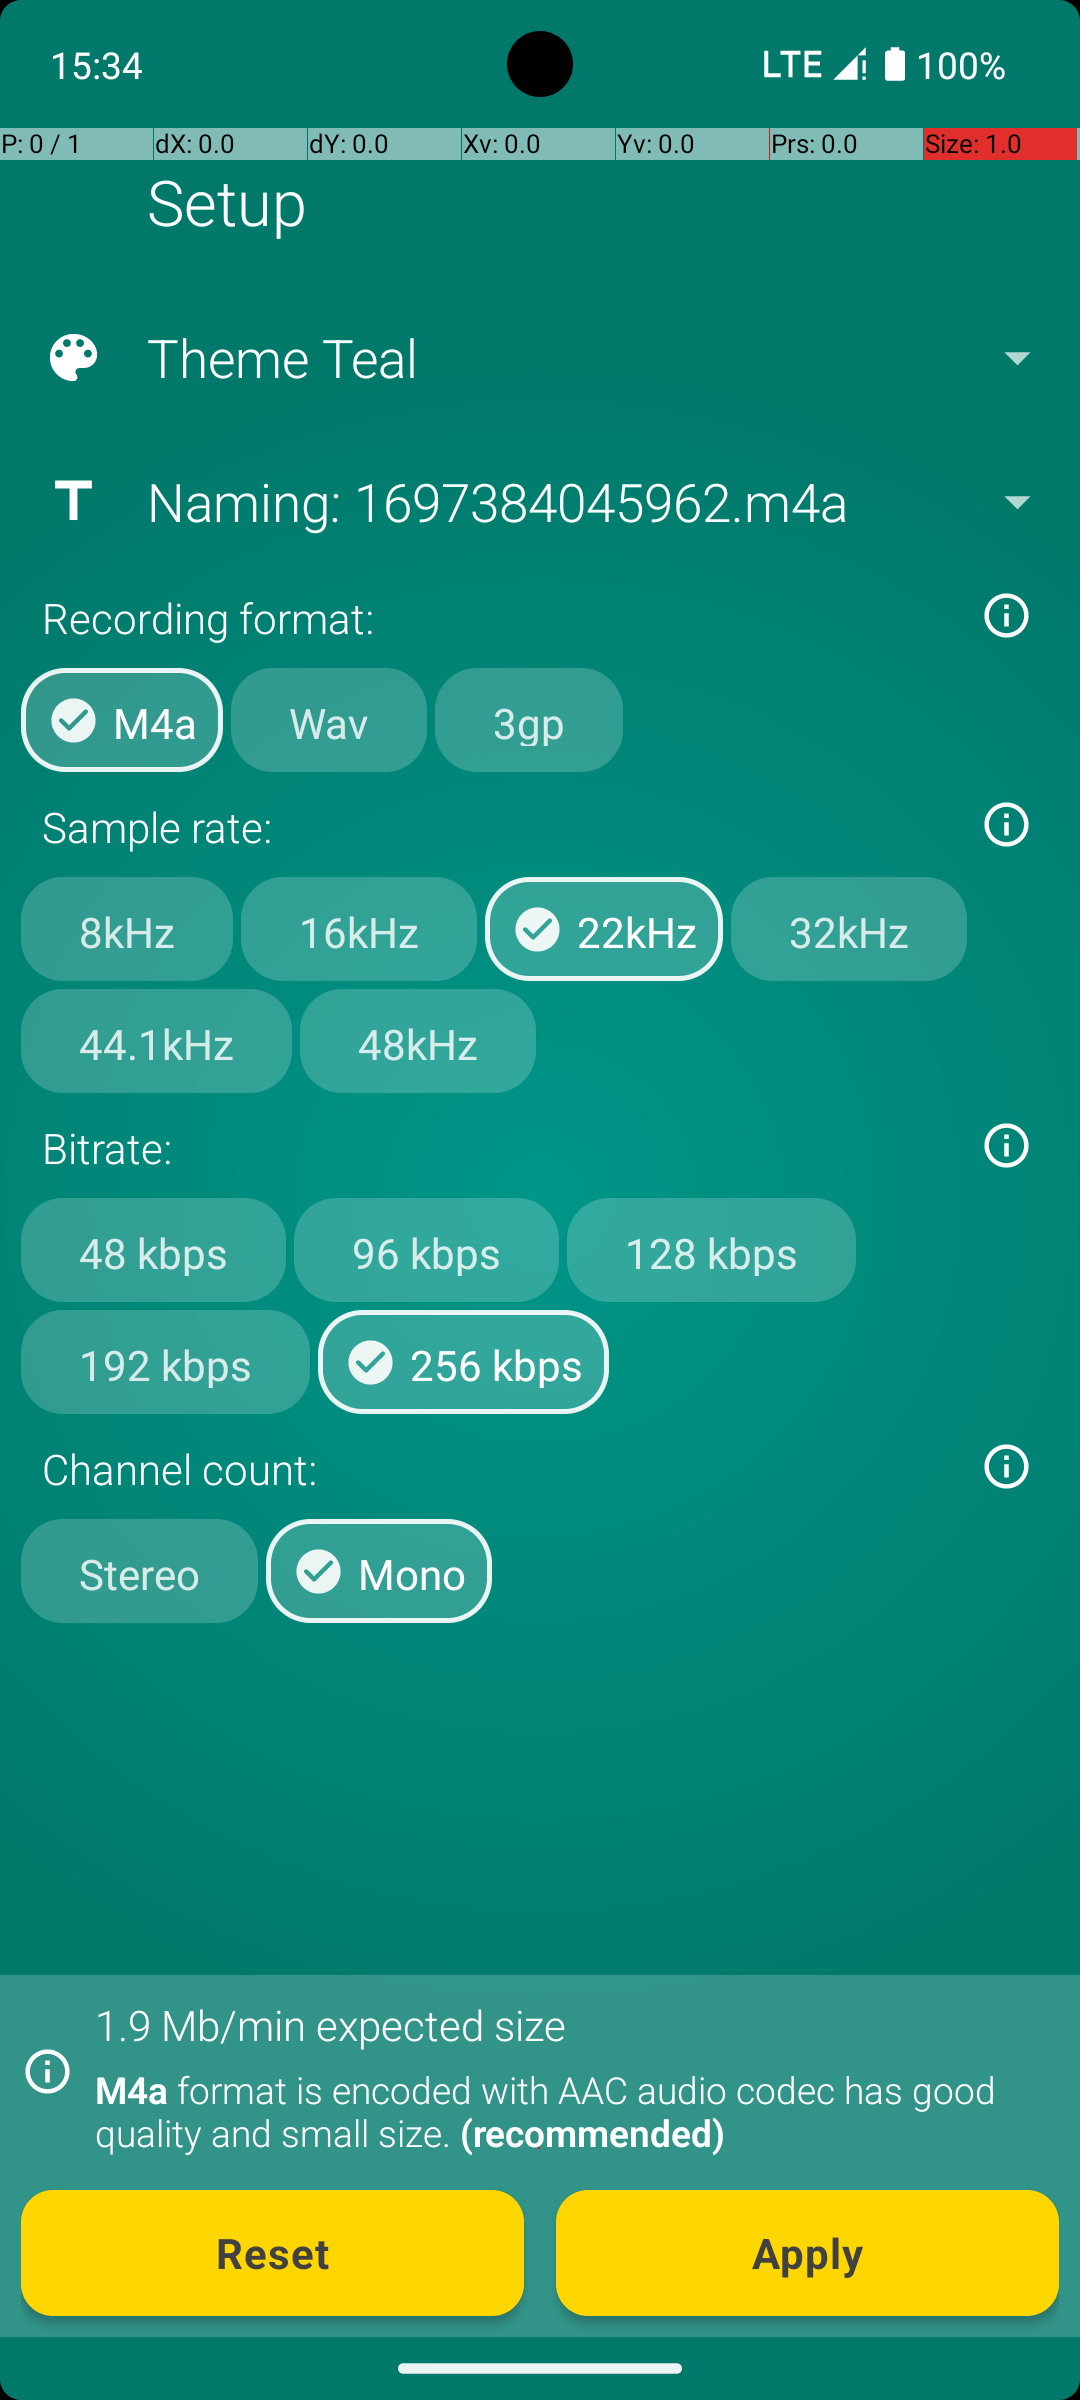 The image size is (1080, 2400). What do you see at coordinates (330, 2024) in the screenshot?
I see `1.9 Mb/min expected size` at bounding box center [330, 2024].